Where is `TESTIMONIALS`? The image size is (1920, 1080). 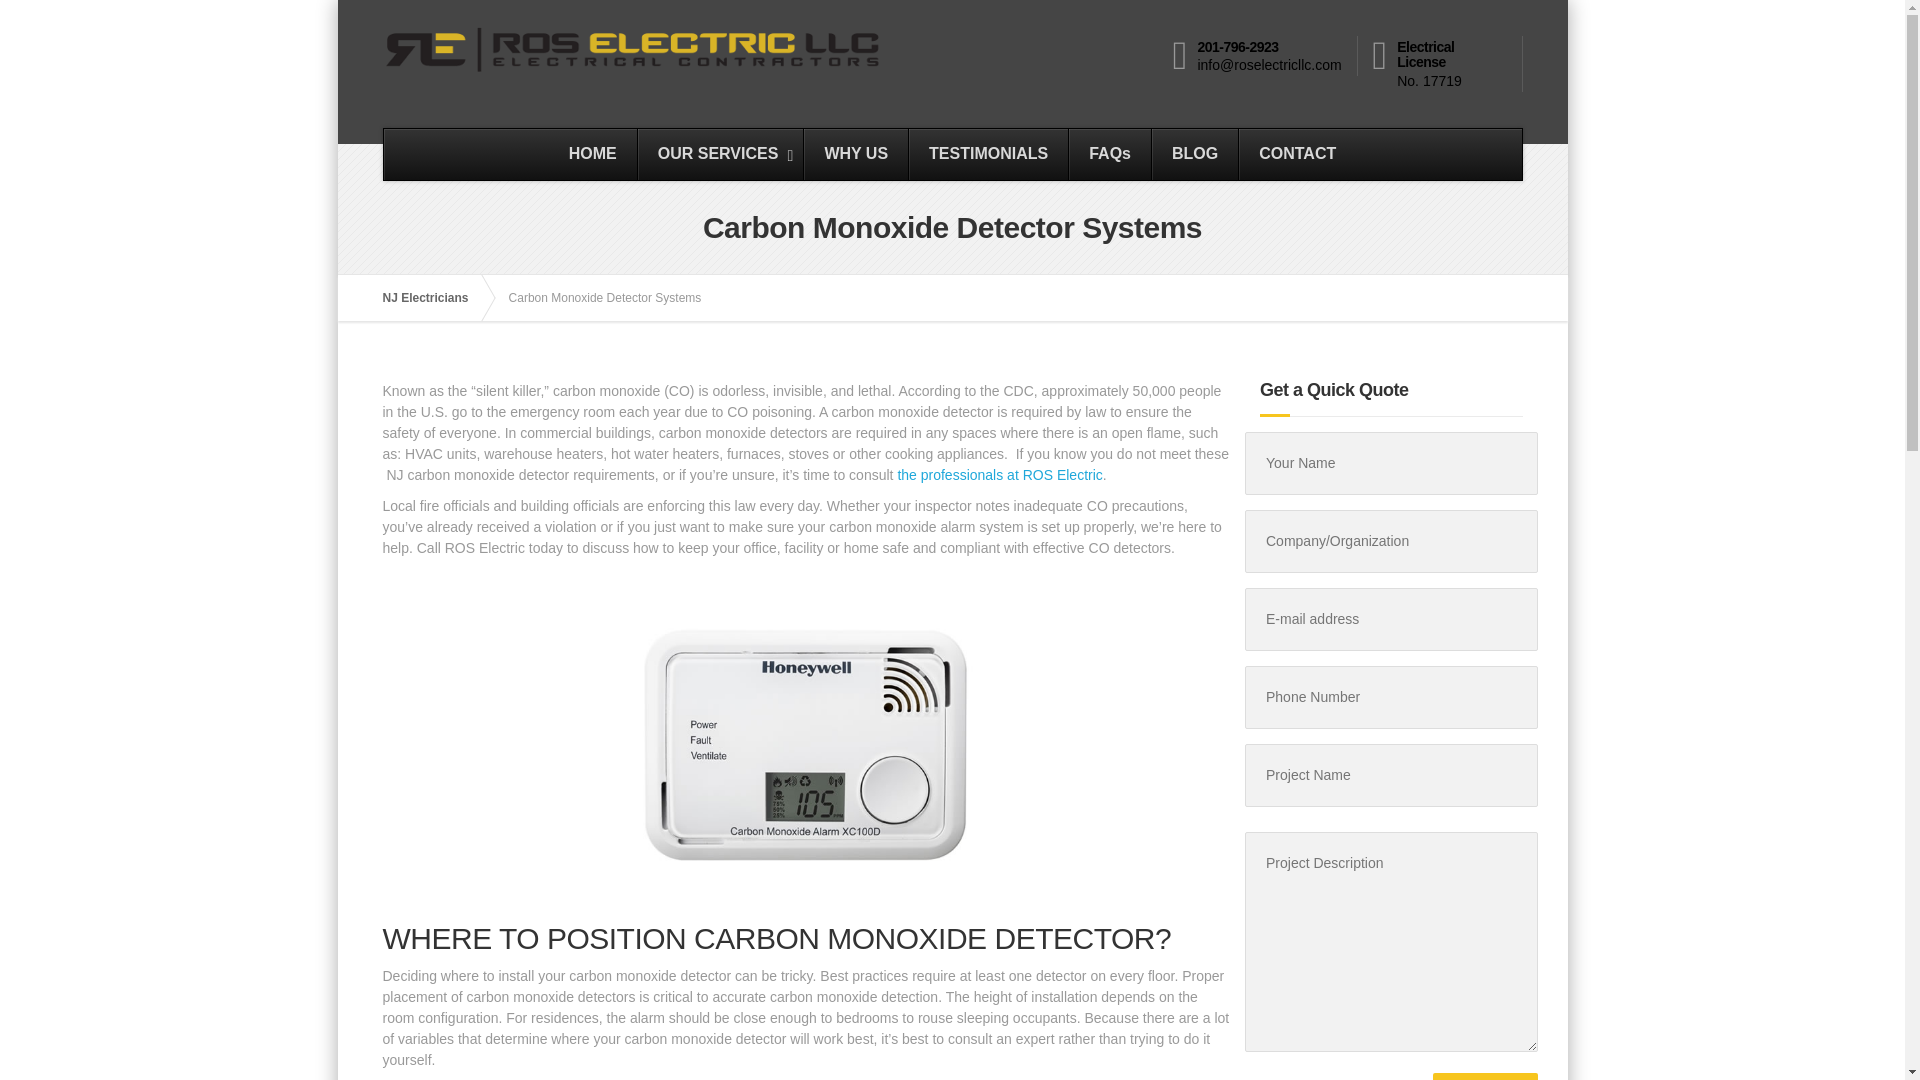
TESTIMONIALS is located at coordinates (988, 154).